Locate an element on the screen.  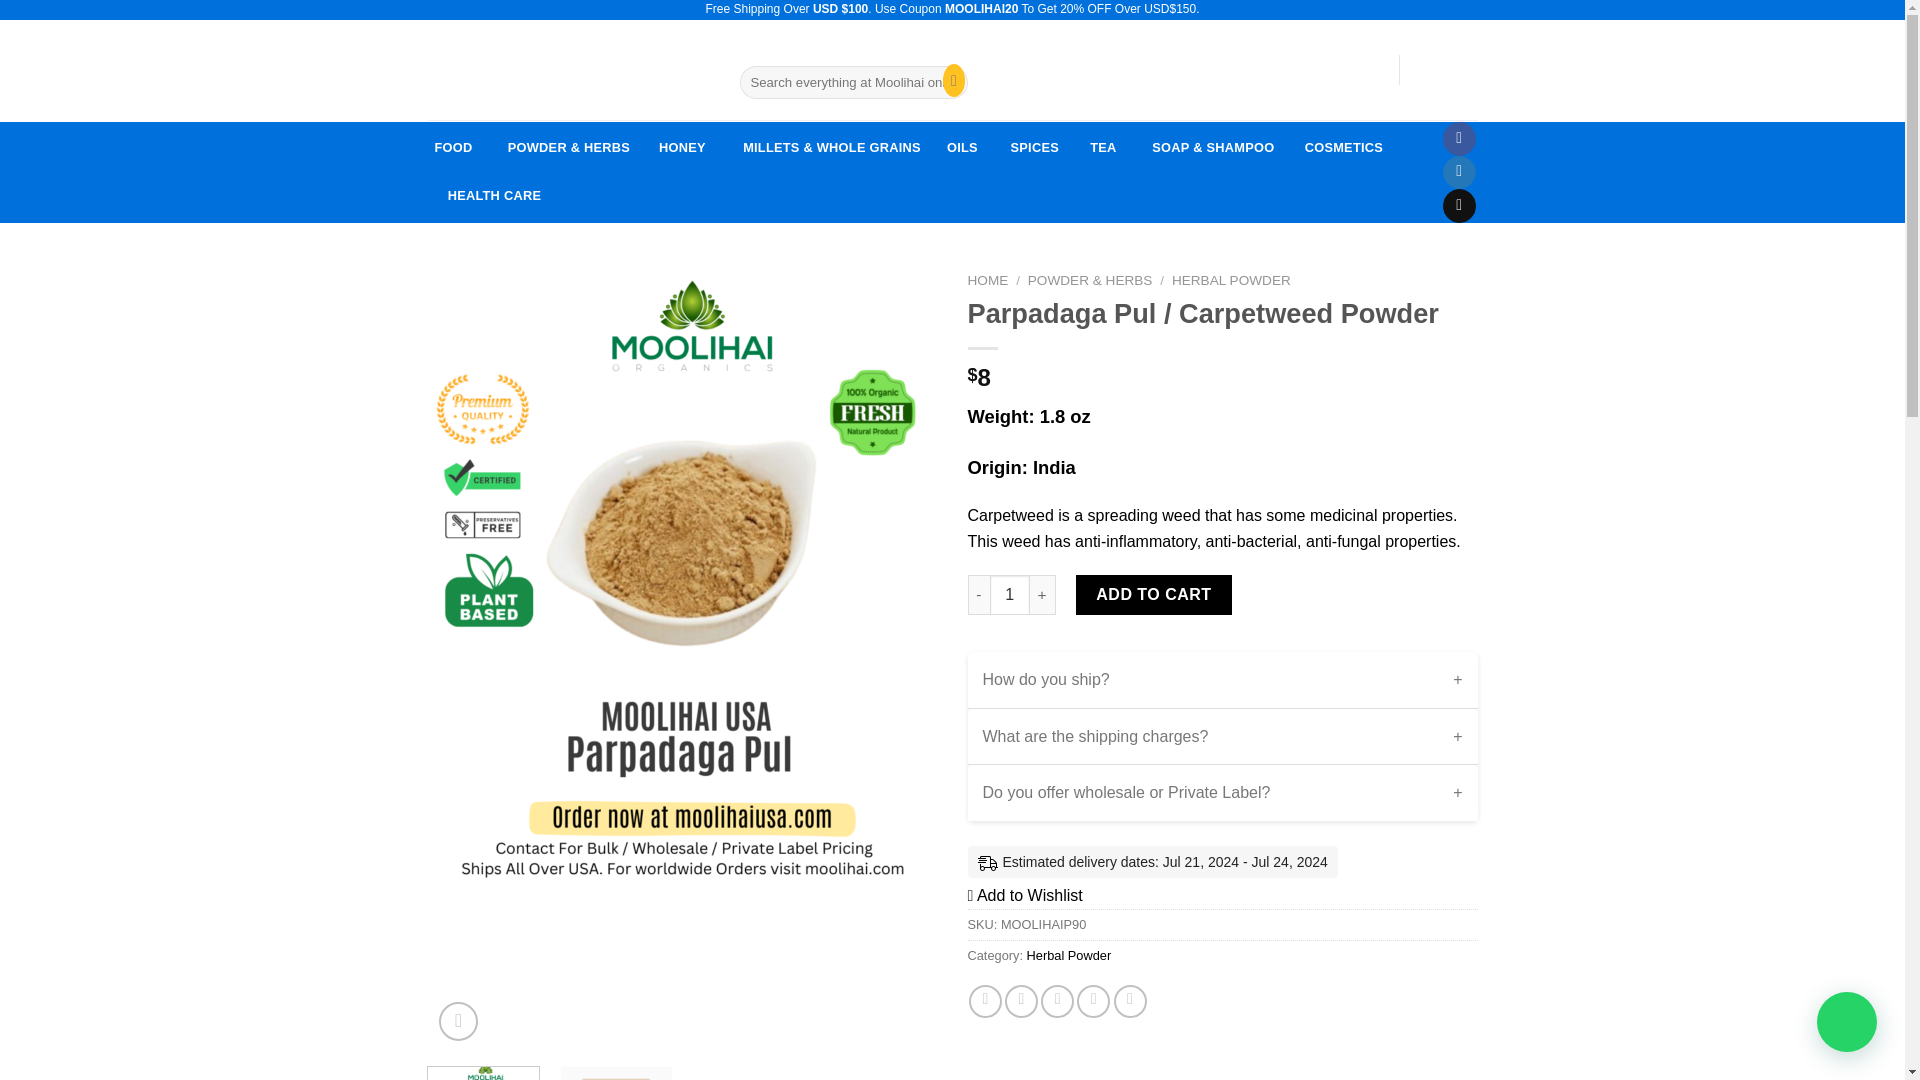
Cart is located at coordinates (1448, 69).